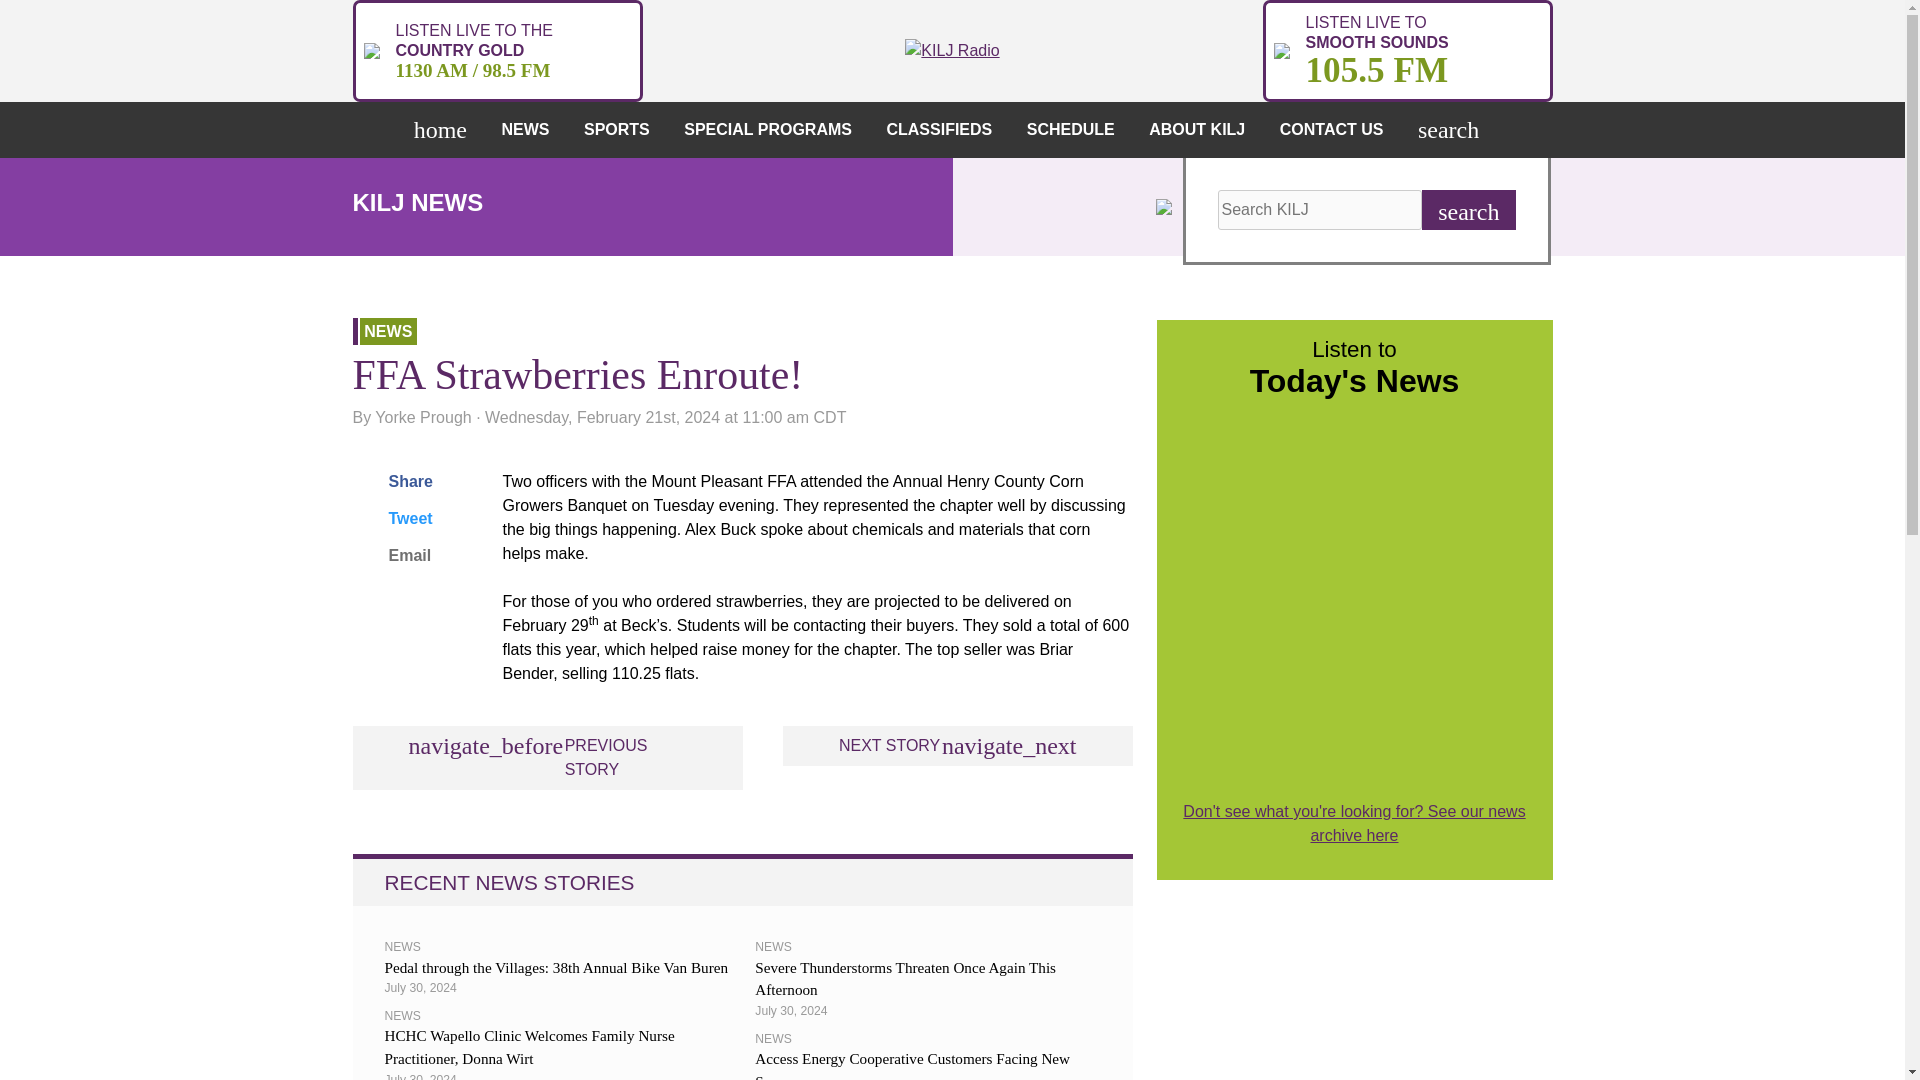 Image resolution: width=1920 pixels, height=1080 pixels. What do you see at coordinates (445, 129) in the screenshot?
I see `home` at bounding box center [445, 129].